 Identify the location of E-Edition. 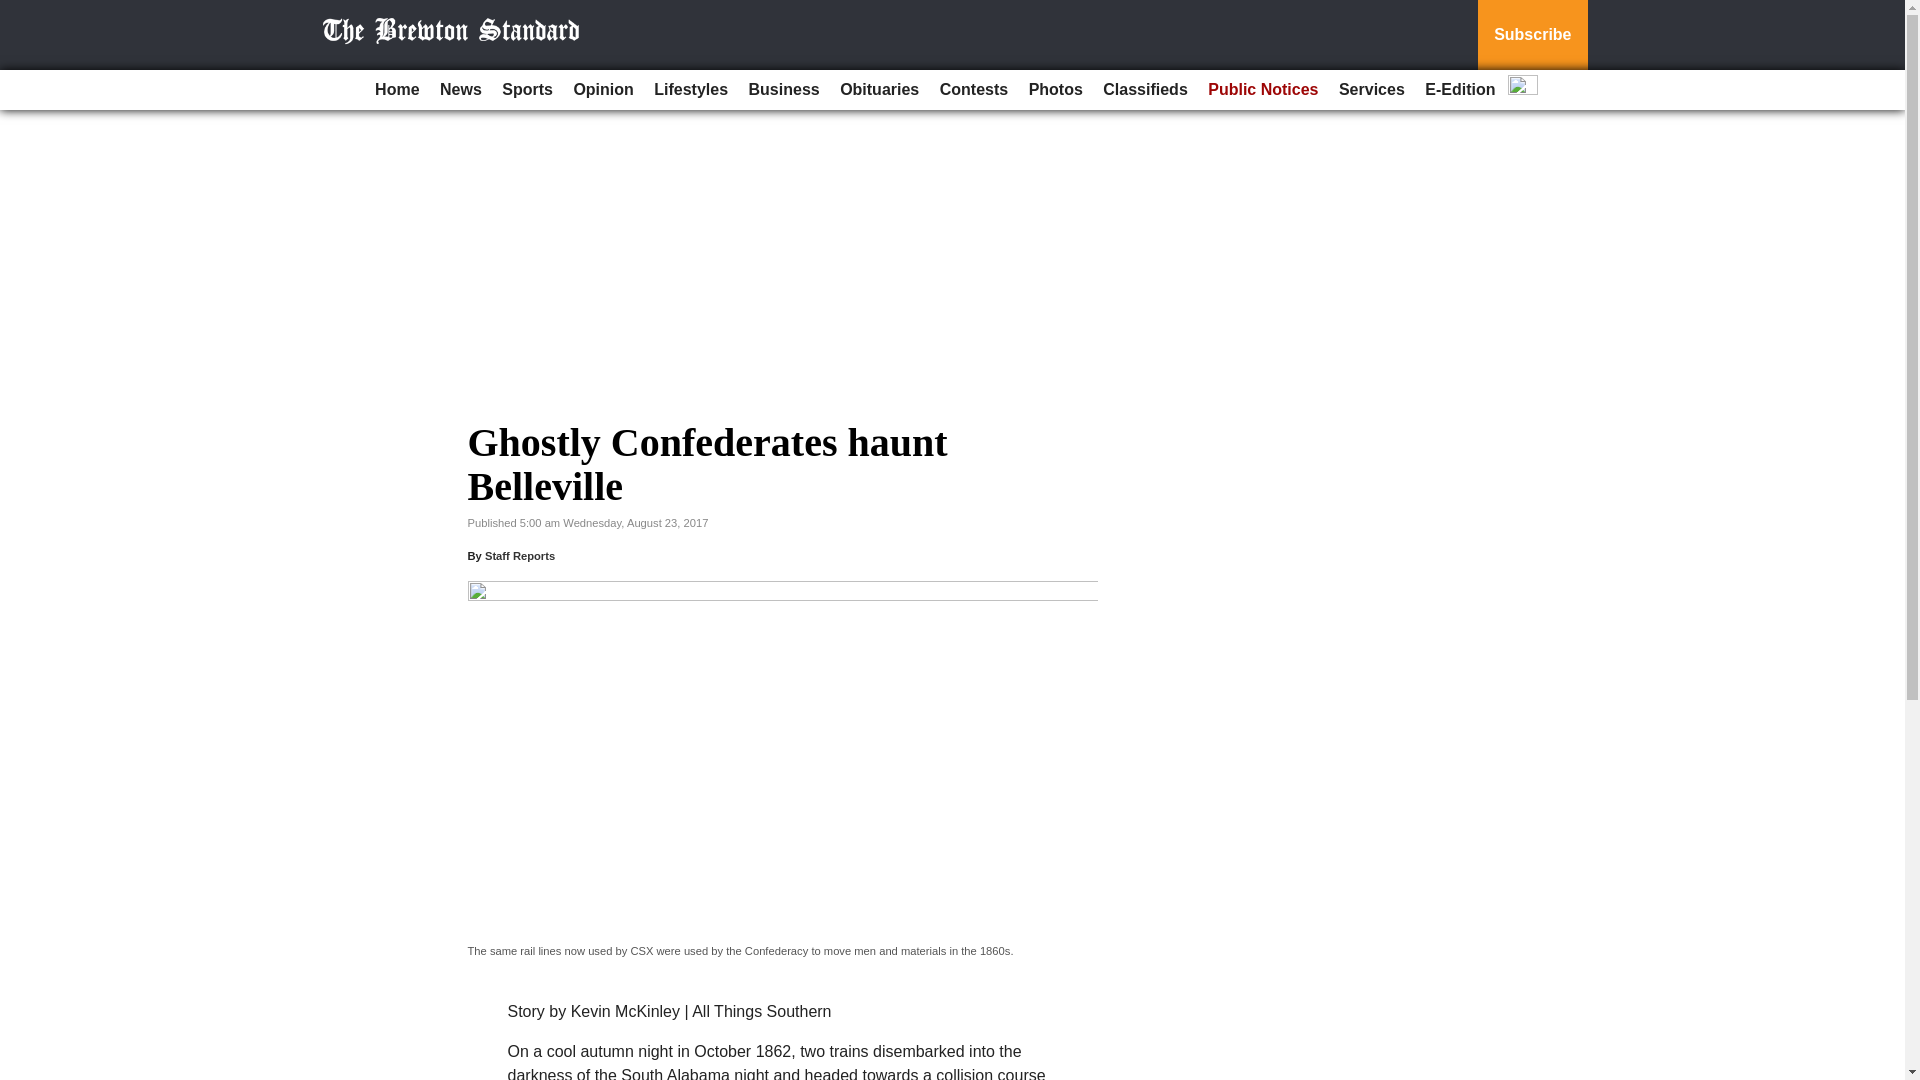
(1460, 90).